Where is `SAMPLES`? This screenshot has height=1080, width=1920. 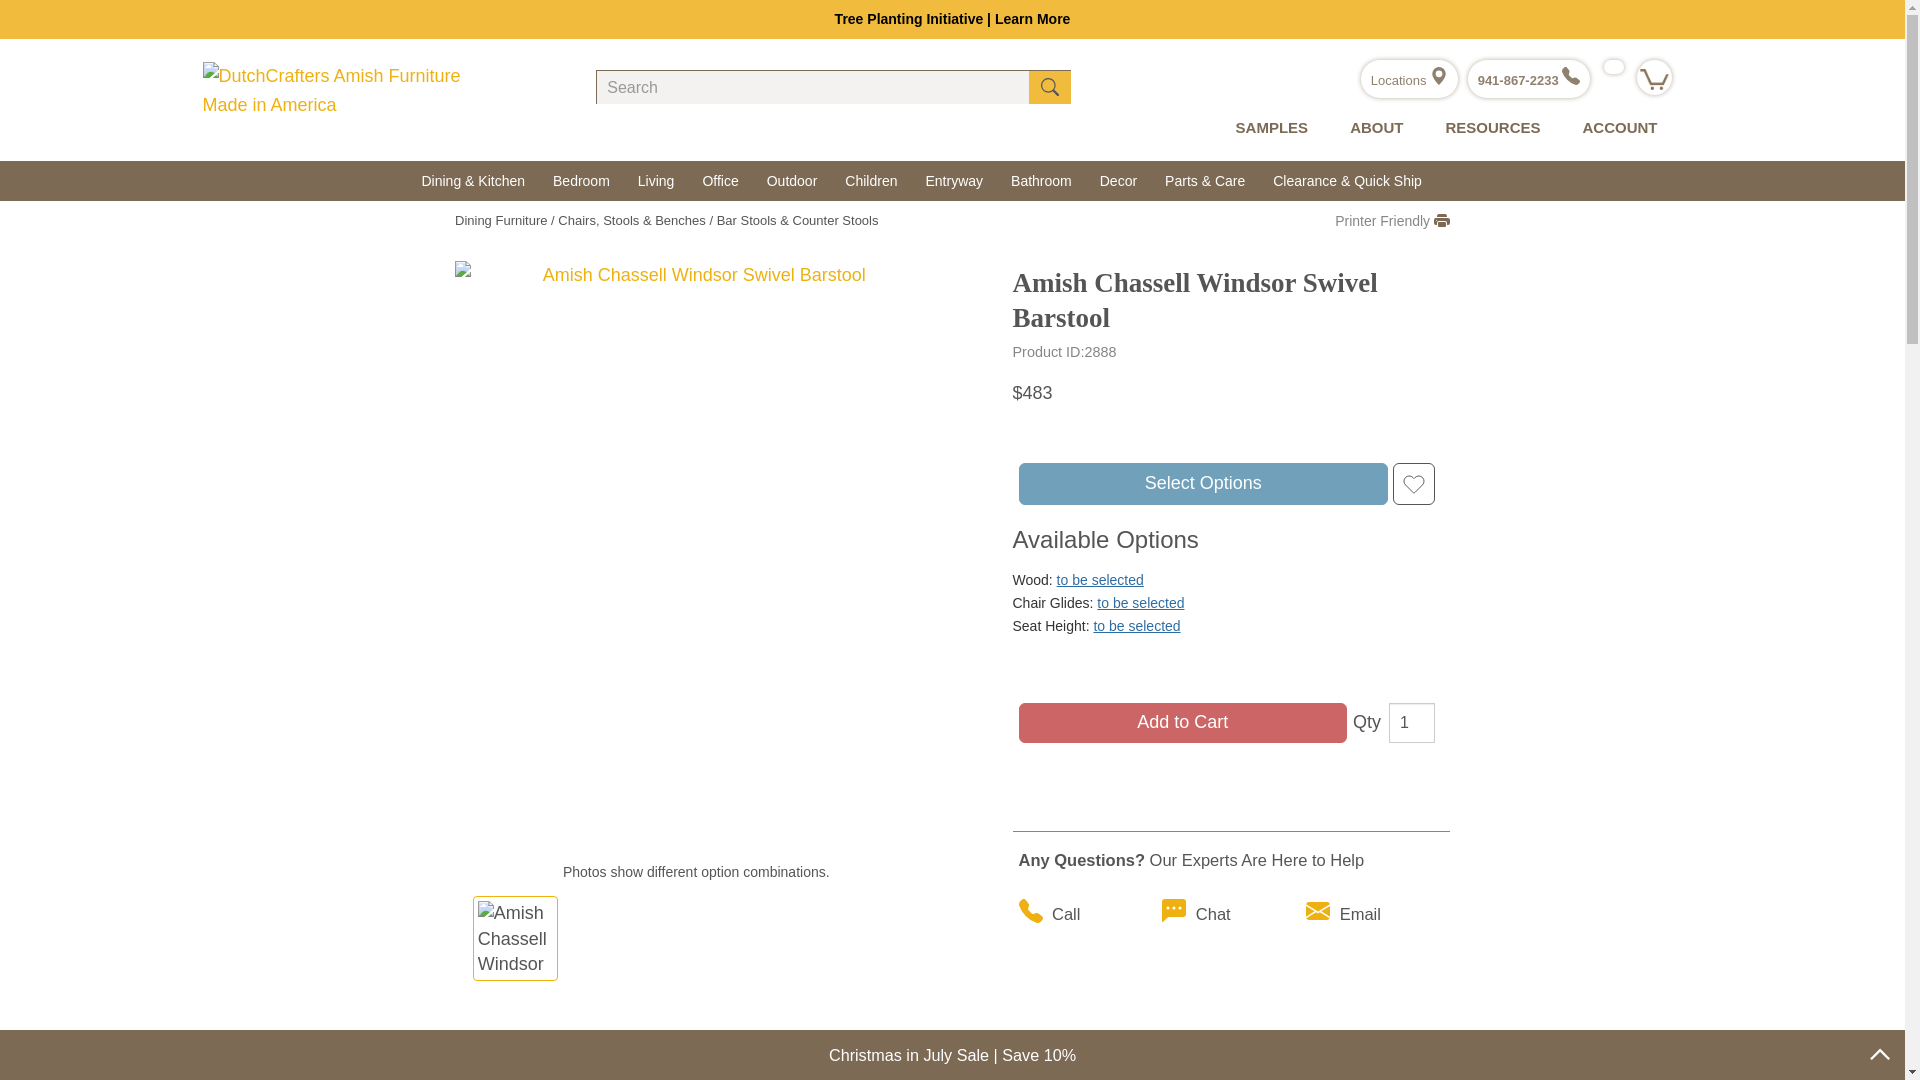 SAMPLES is located at coordinates (1268, 128).